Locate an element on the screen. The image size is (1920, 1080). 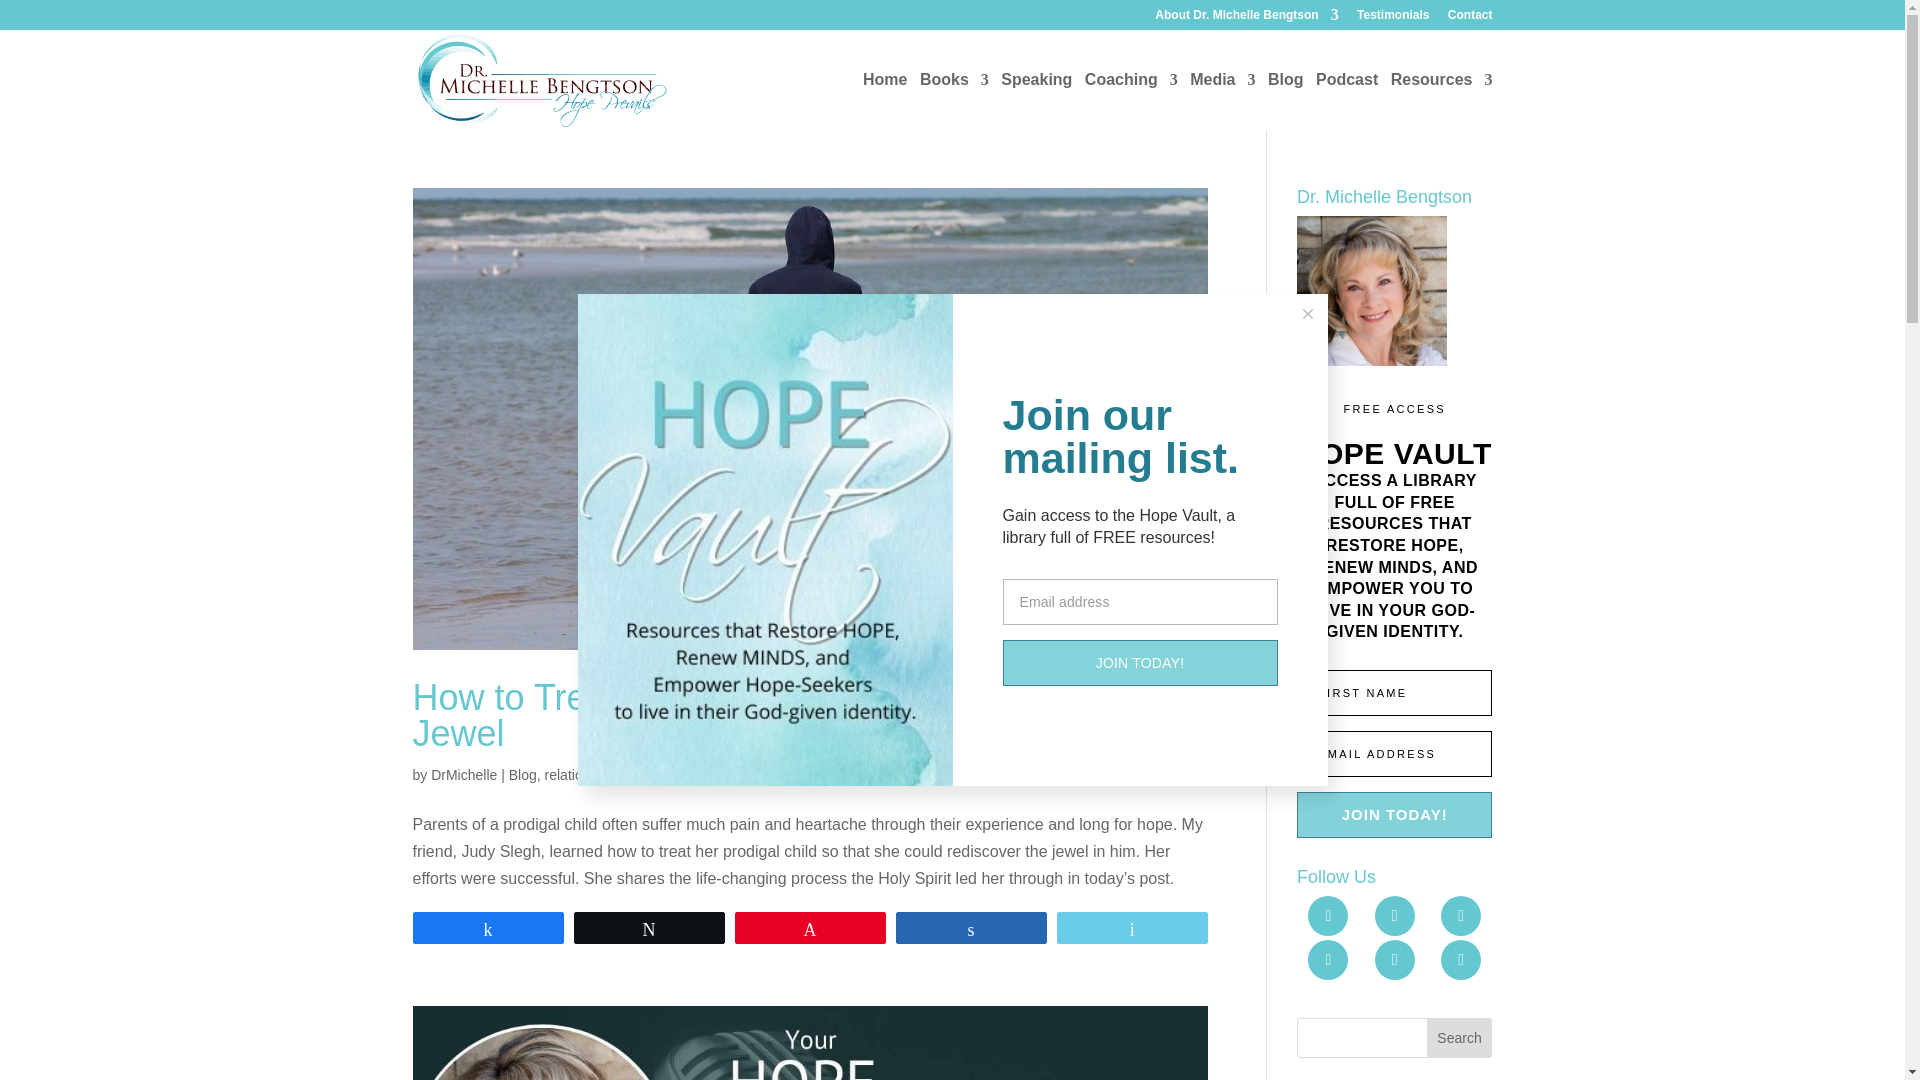
Testimonials is located at coordinates (1392, 19).